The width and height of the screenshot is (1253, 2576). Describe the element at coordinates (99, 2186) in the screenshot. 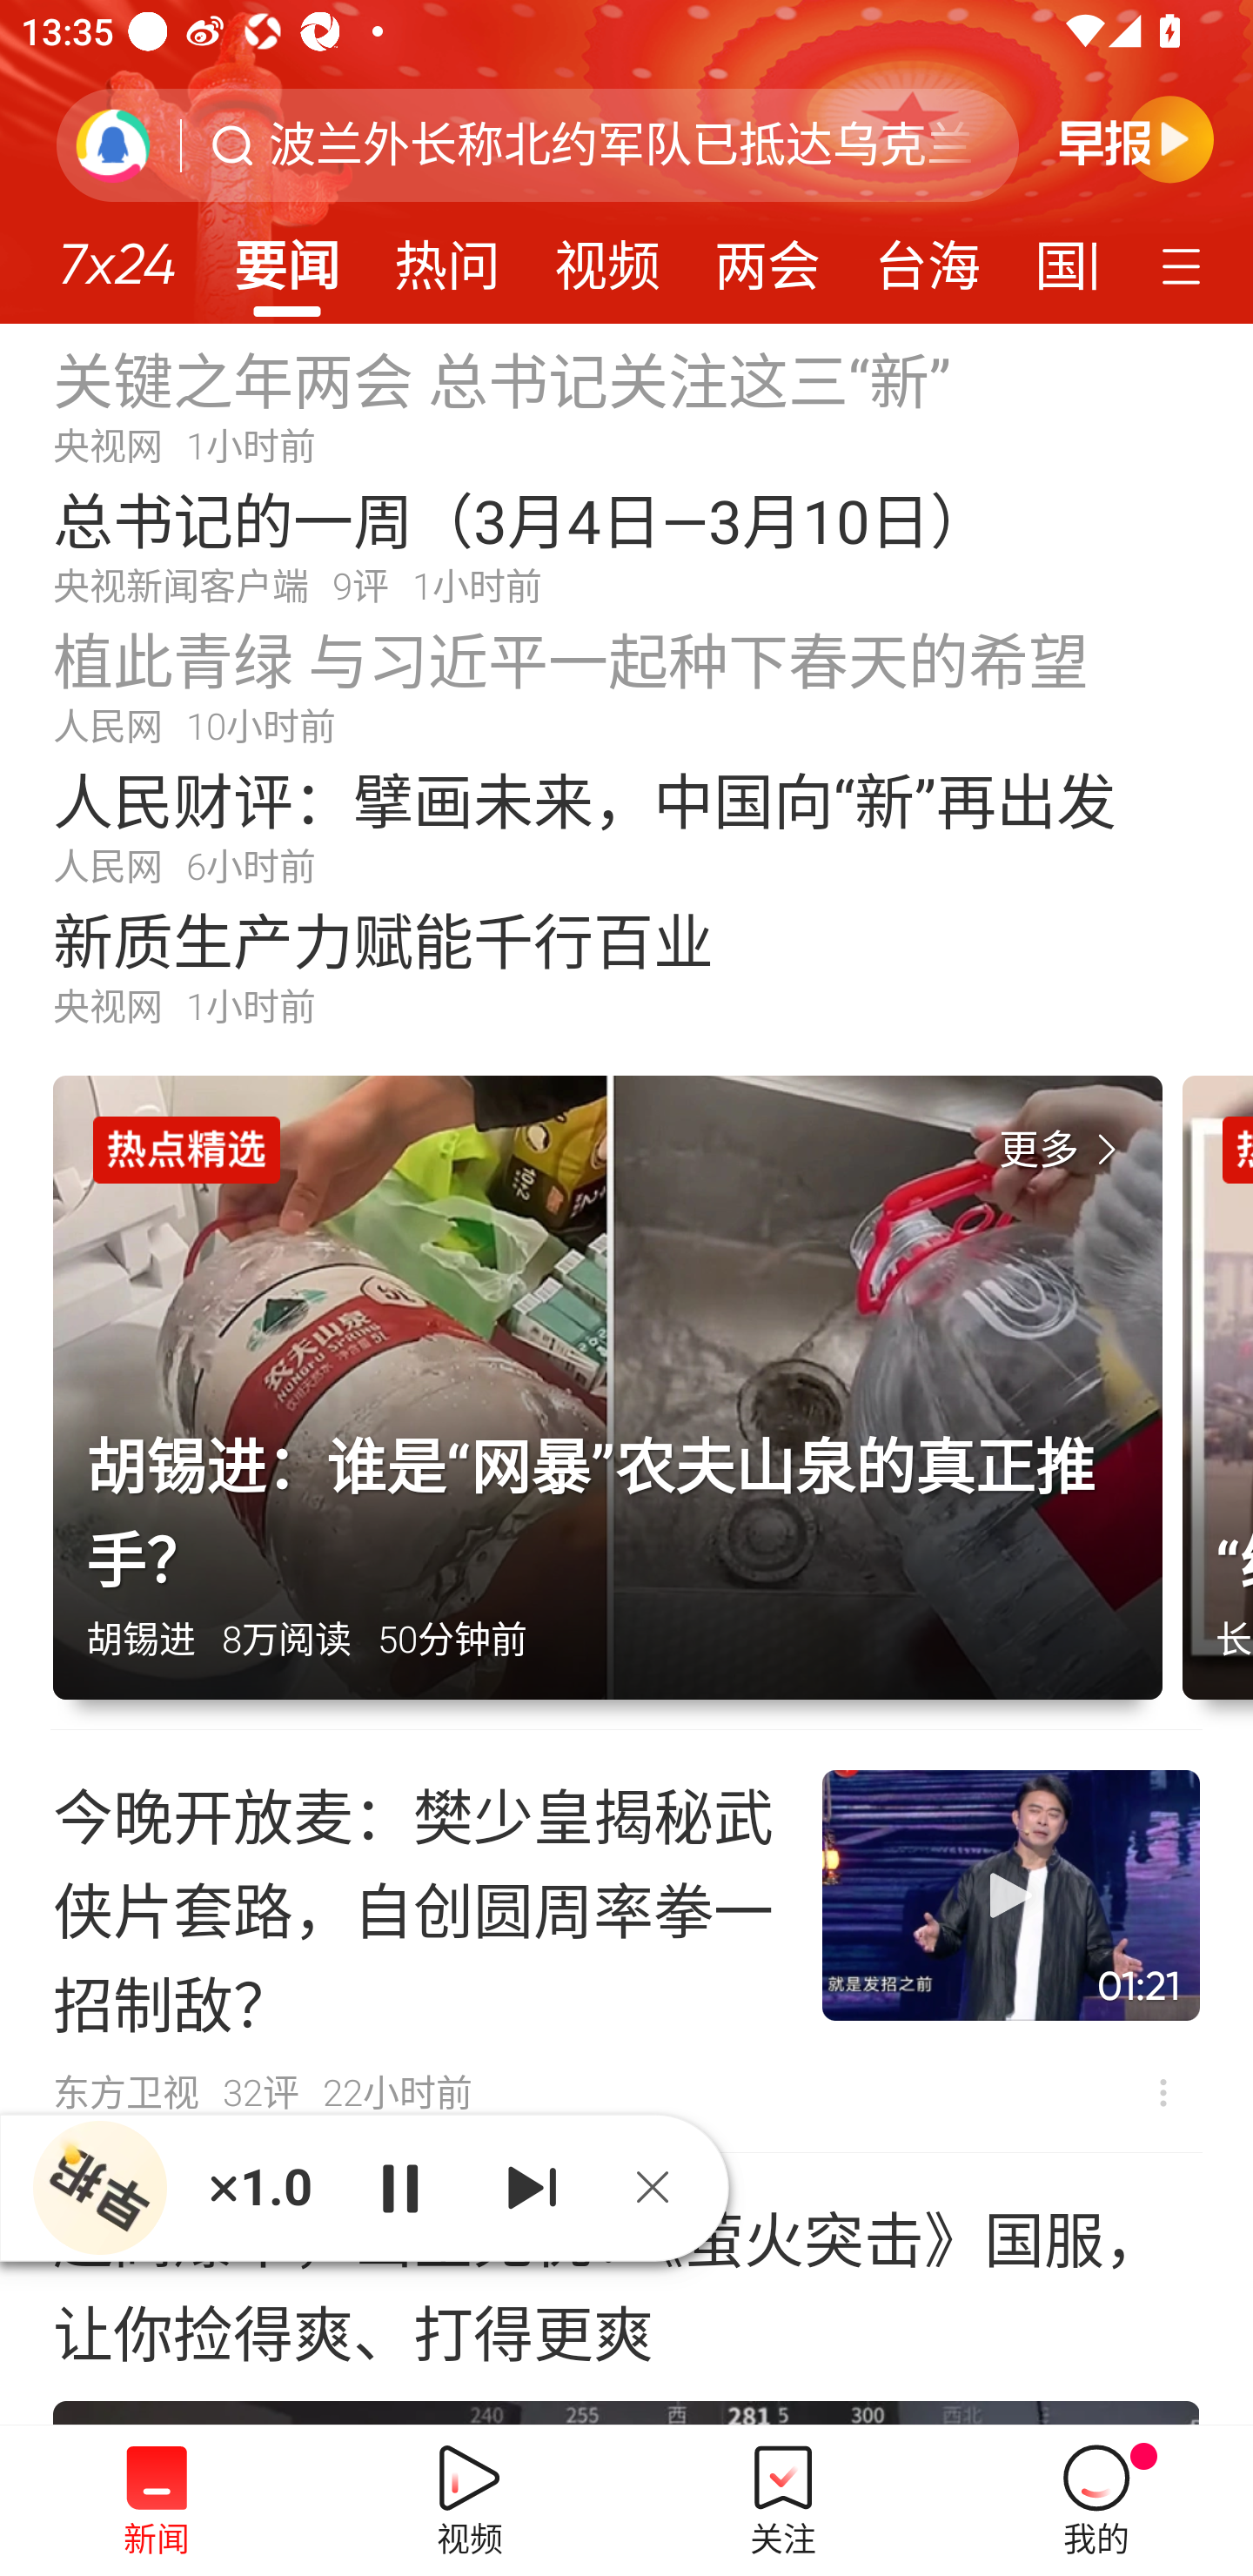

I see `播放器` at that location.